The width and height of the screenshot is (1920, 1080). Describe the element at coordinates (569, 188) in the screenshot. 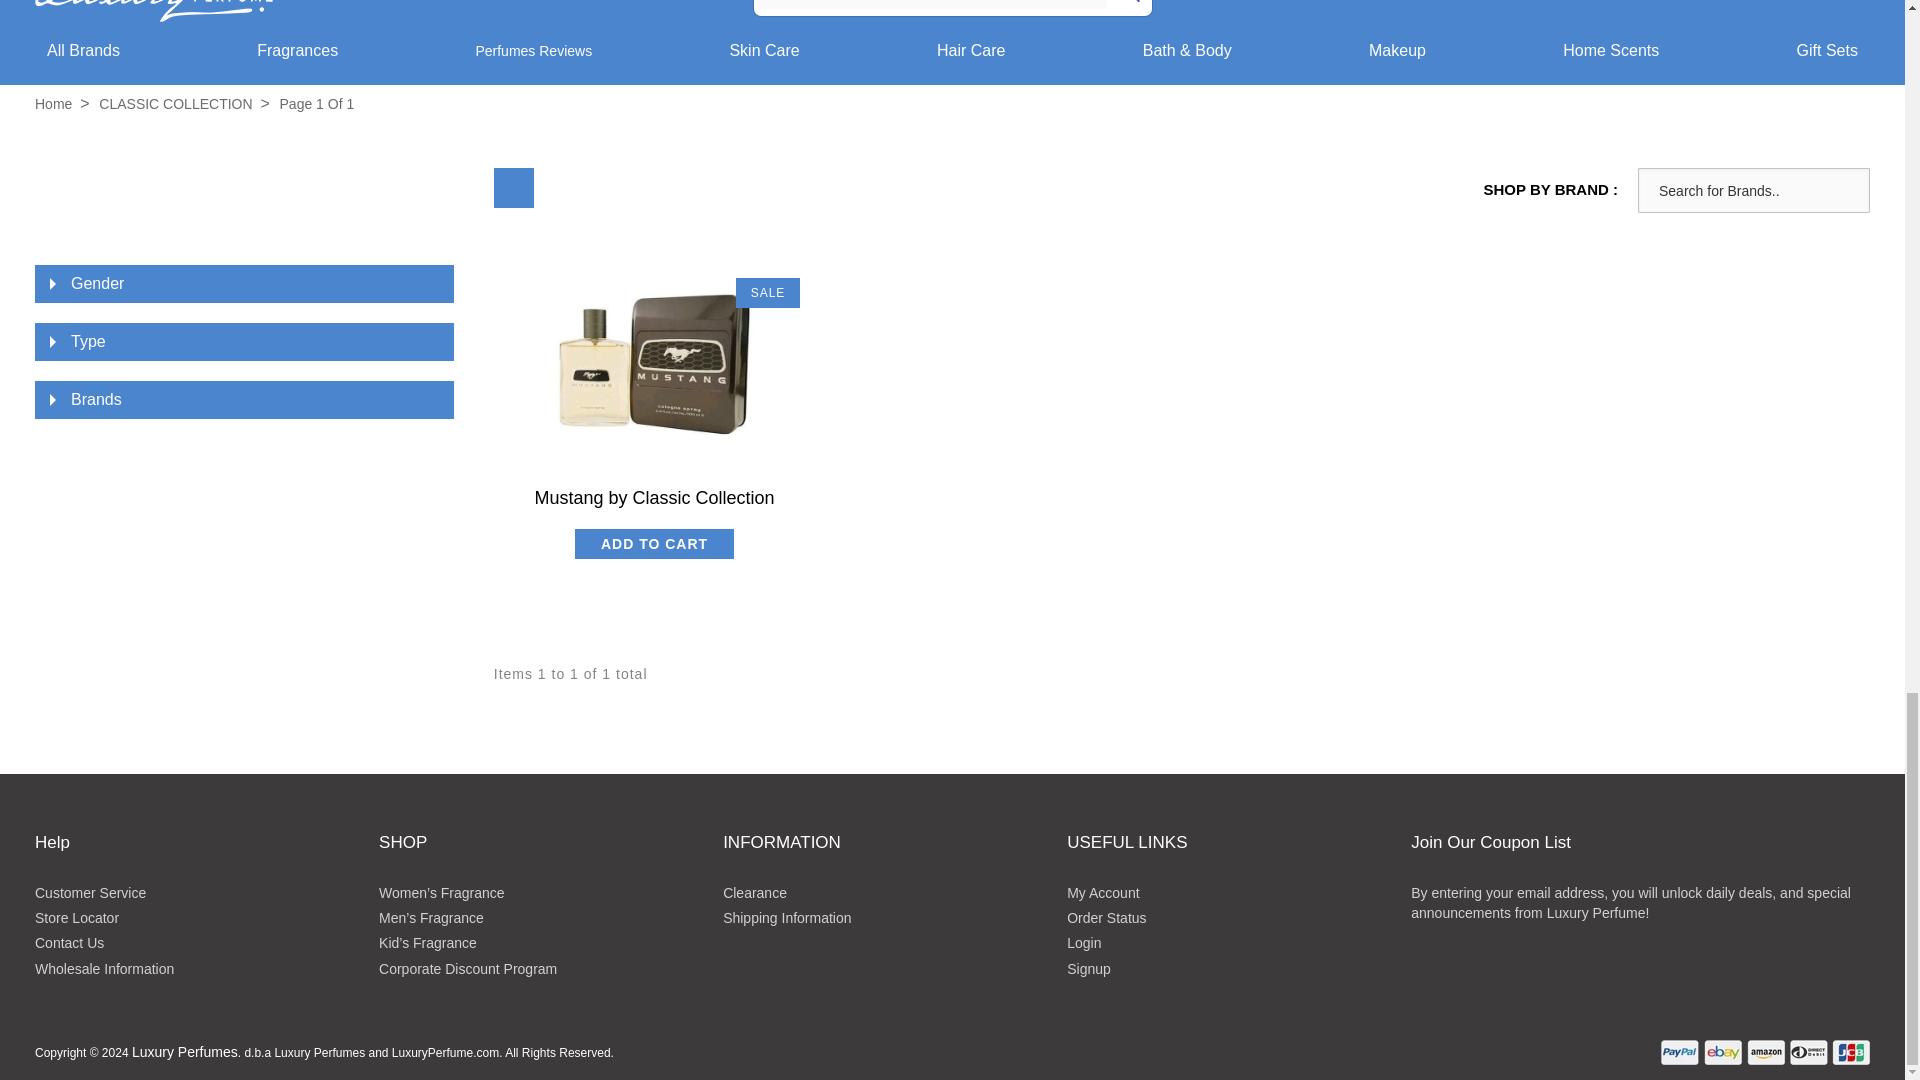

I see `List` at that location.